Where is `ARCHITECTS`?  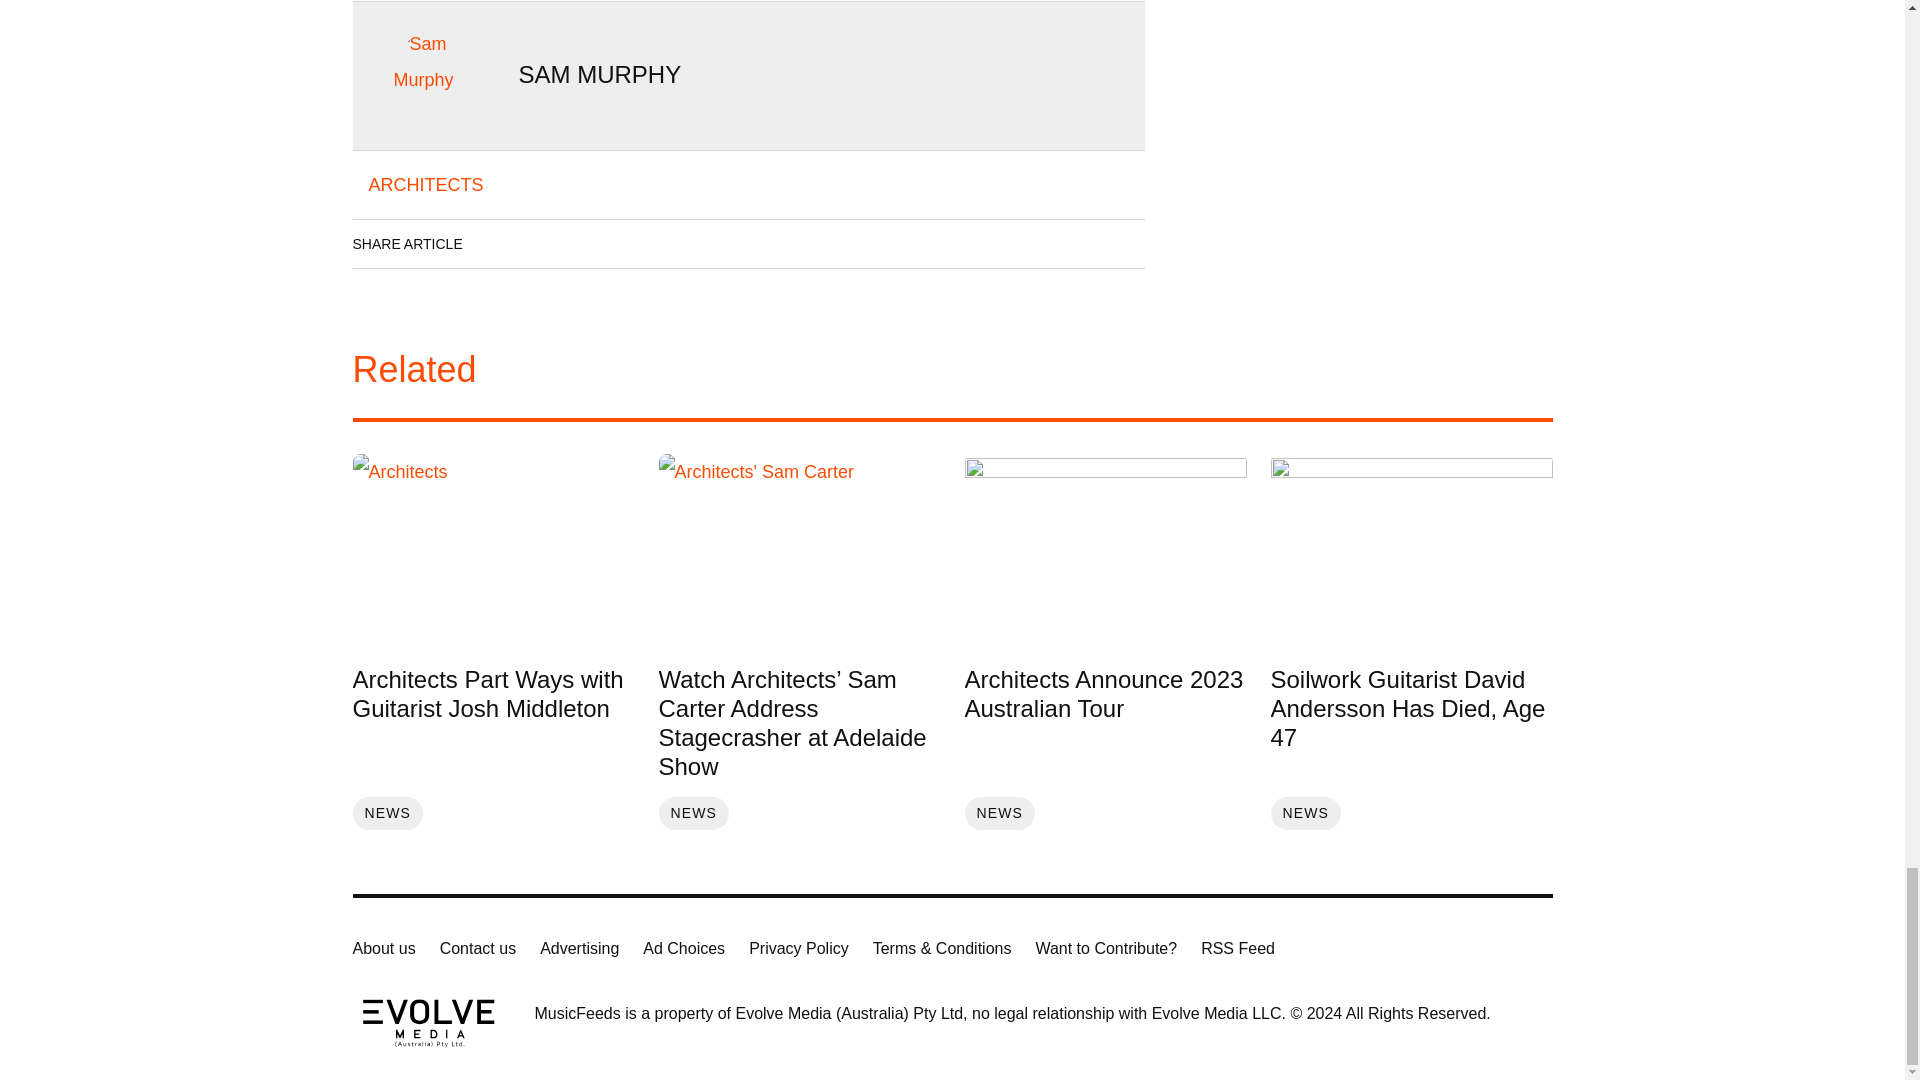 ARCHITECTS is located at coordinates (425, 185).